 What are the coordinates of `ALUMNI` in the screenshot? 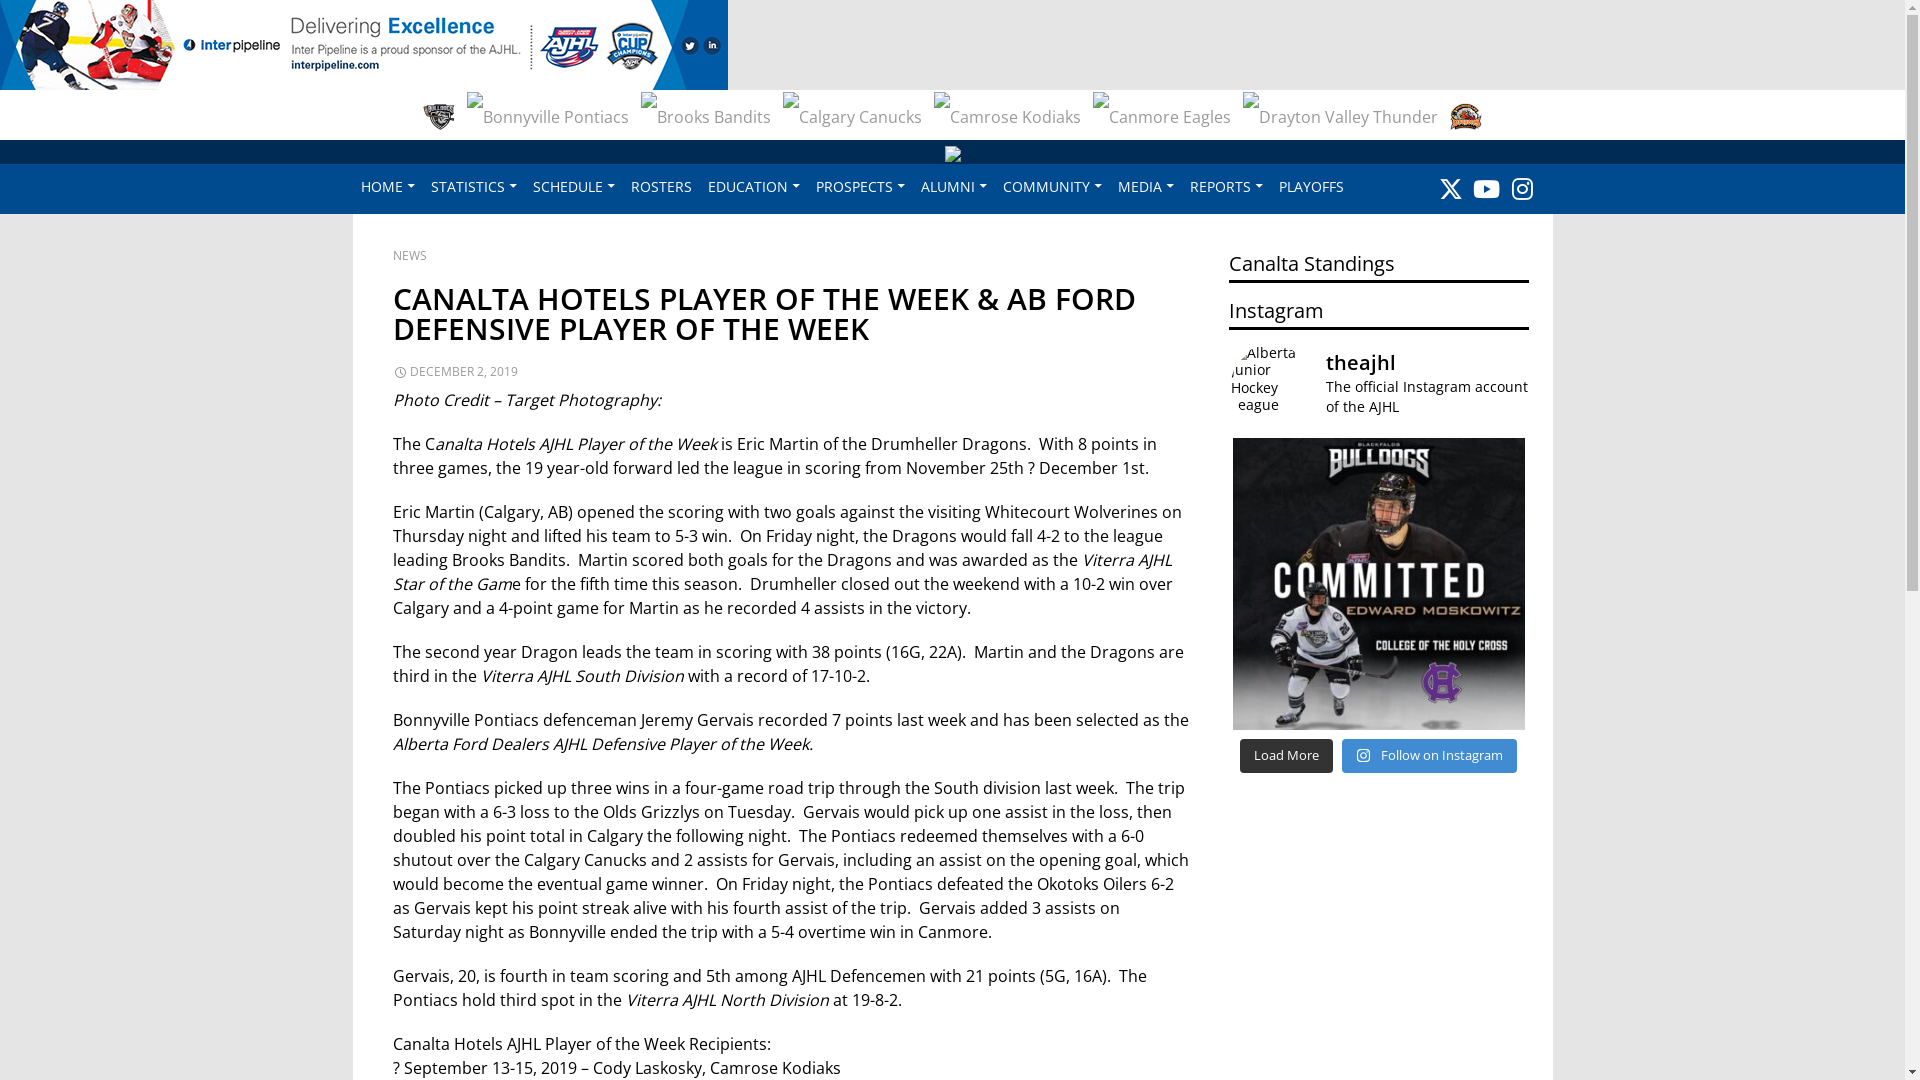 It's located at (953, 186).